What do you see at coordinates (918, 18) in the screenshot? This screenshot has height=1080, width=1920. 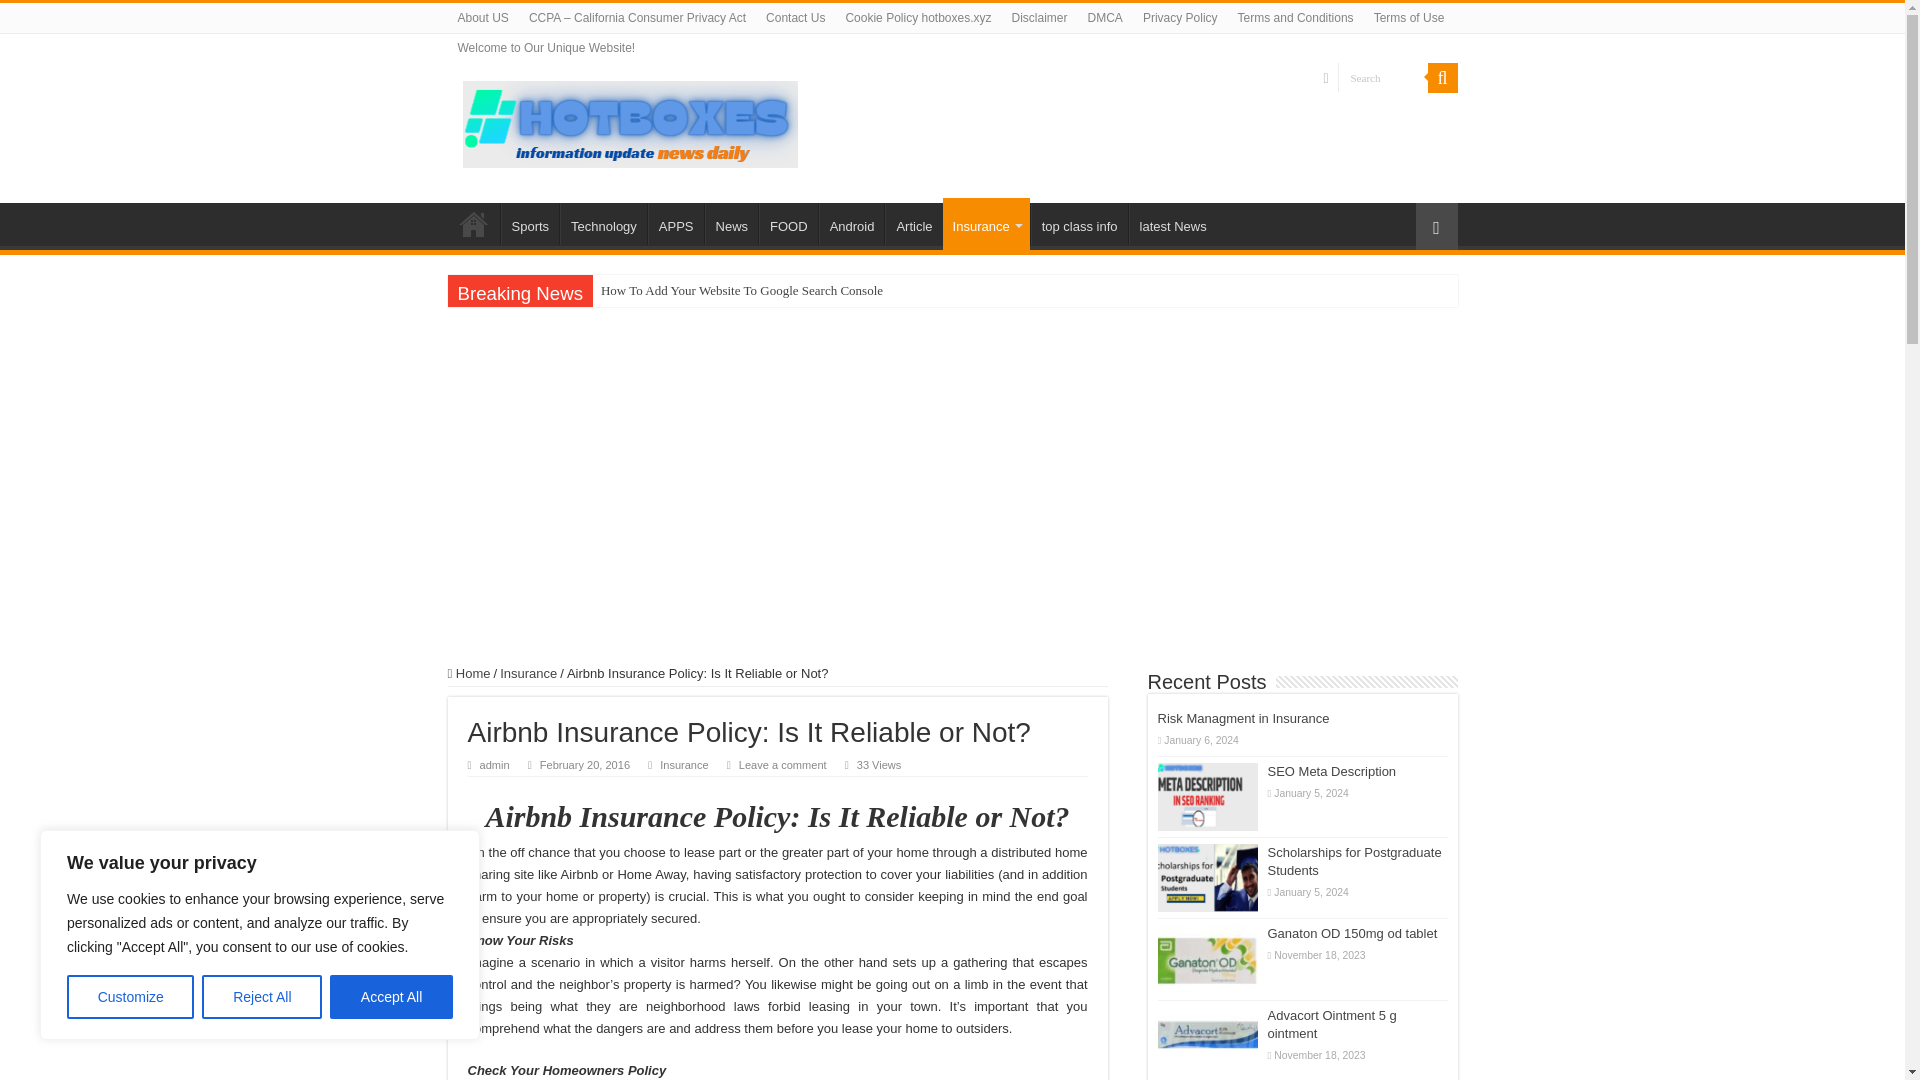 I see `Cookie Policy hotboxes.xyz` at bounding box center [918, 18].